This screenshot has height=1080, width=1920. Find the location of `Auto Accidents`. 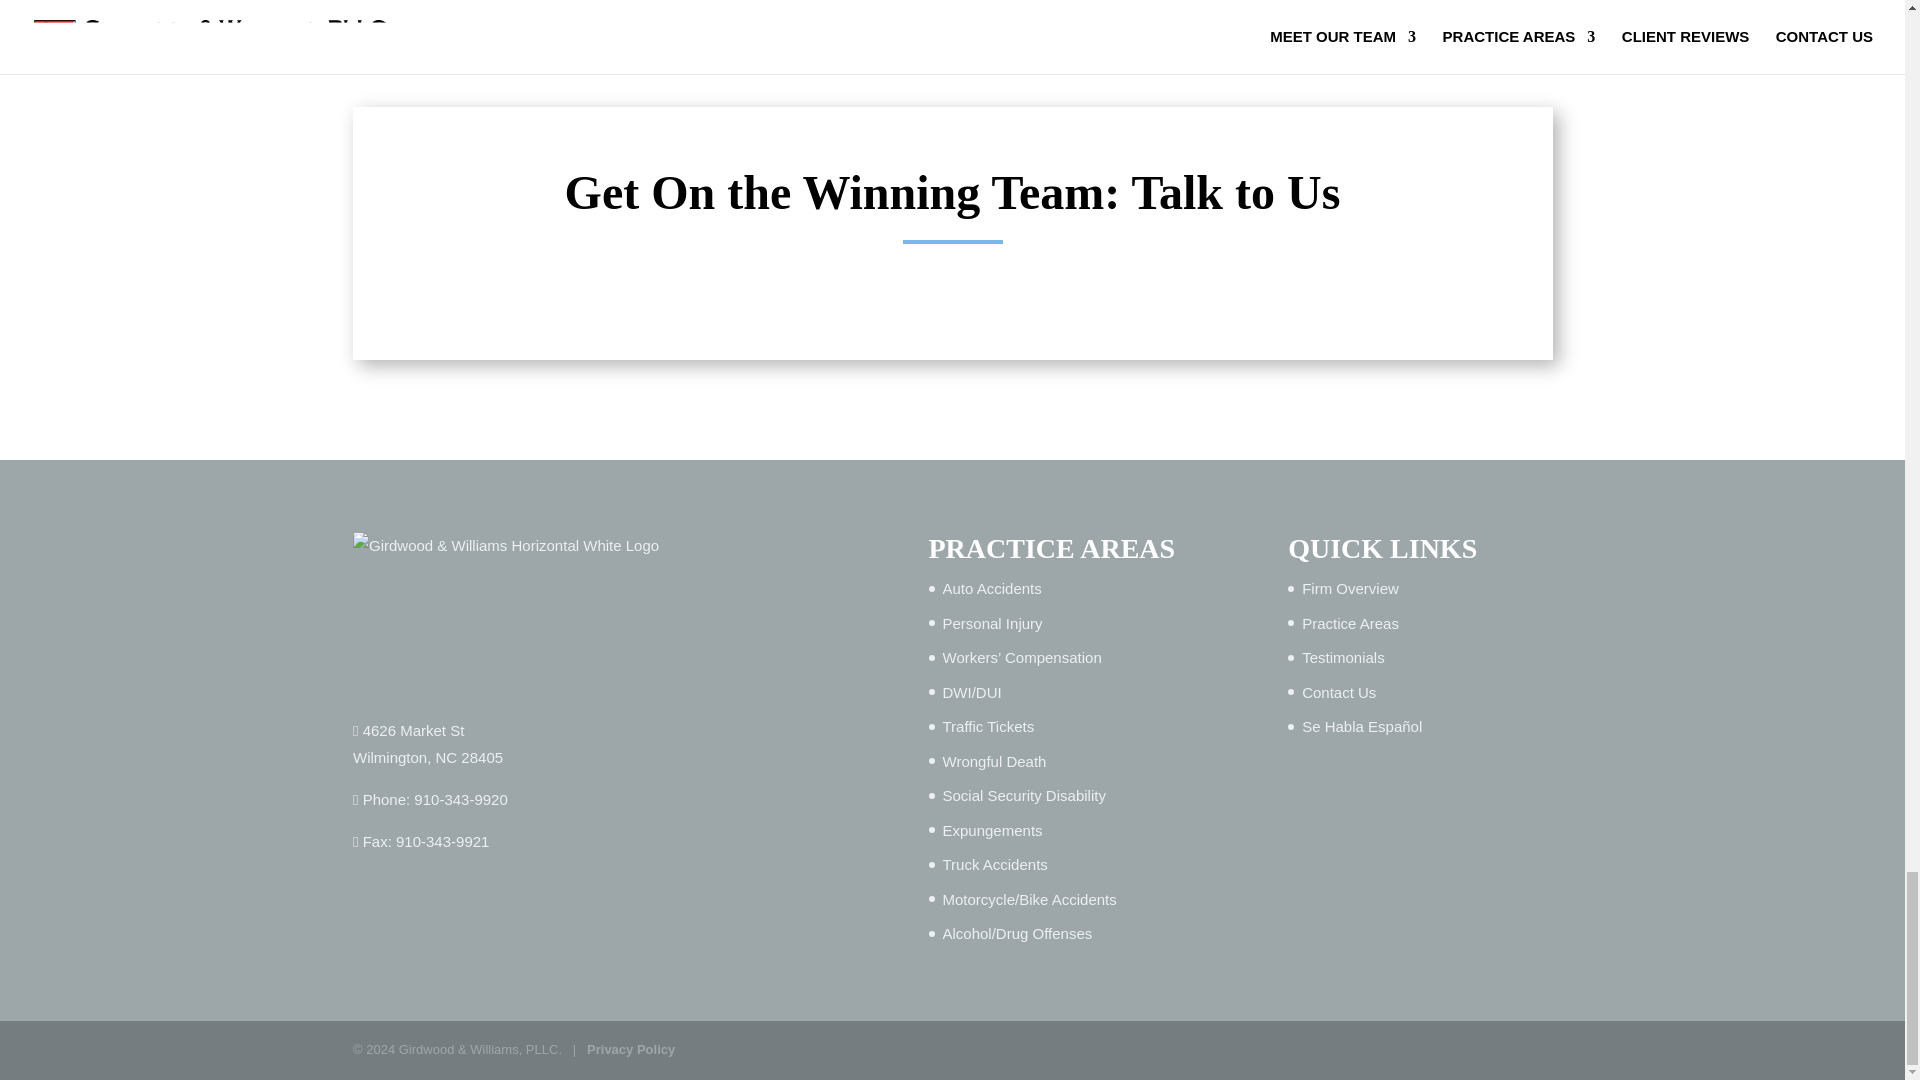

Auto Accidents is located at coordinates (428, 744).